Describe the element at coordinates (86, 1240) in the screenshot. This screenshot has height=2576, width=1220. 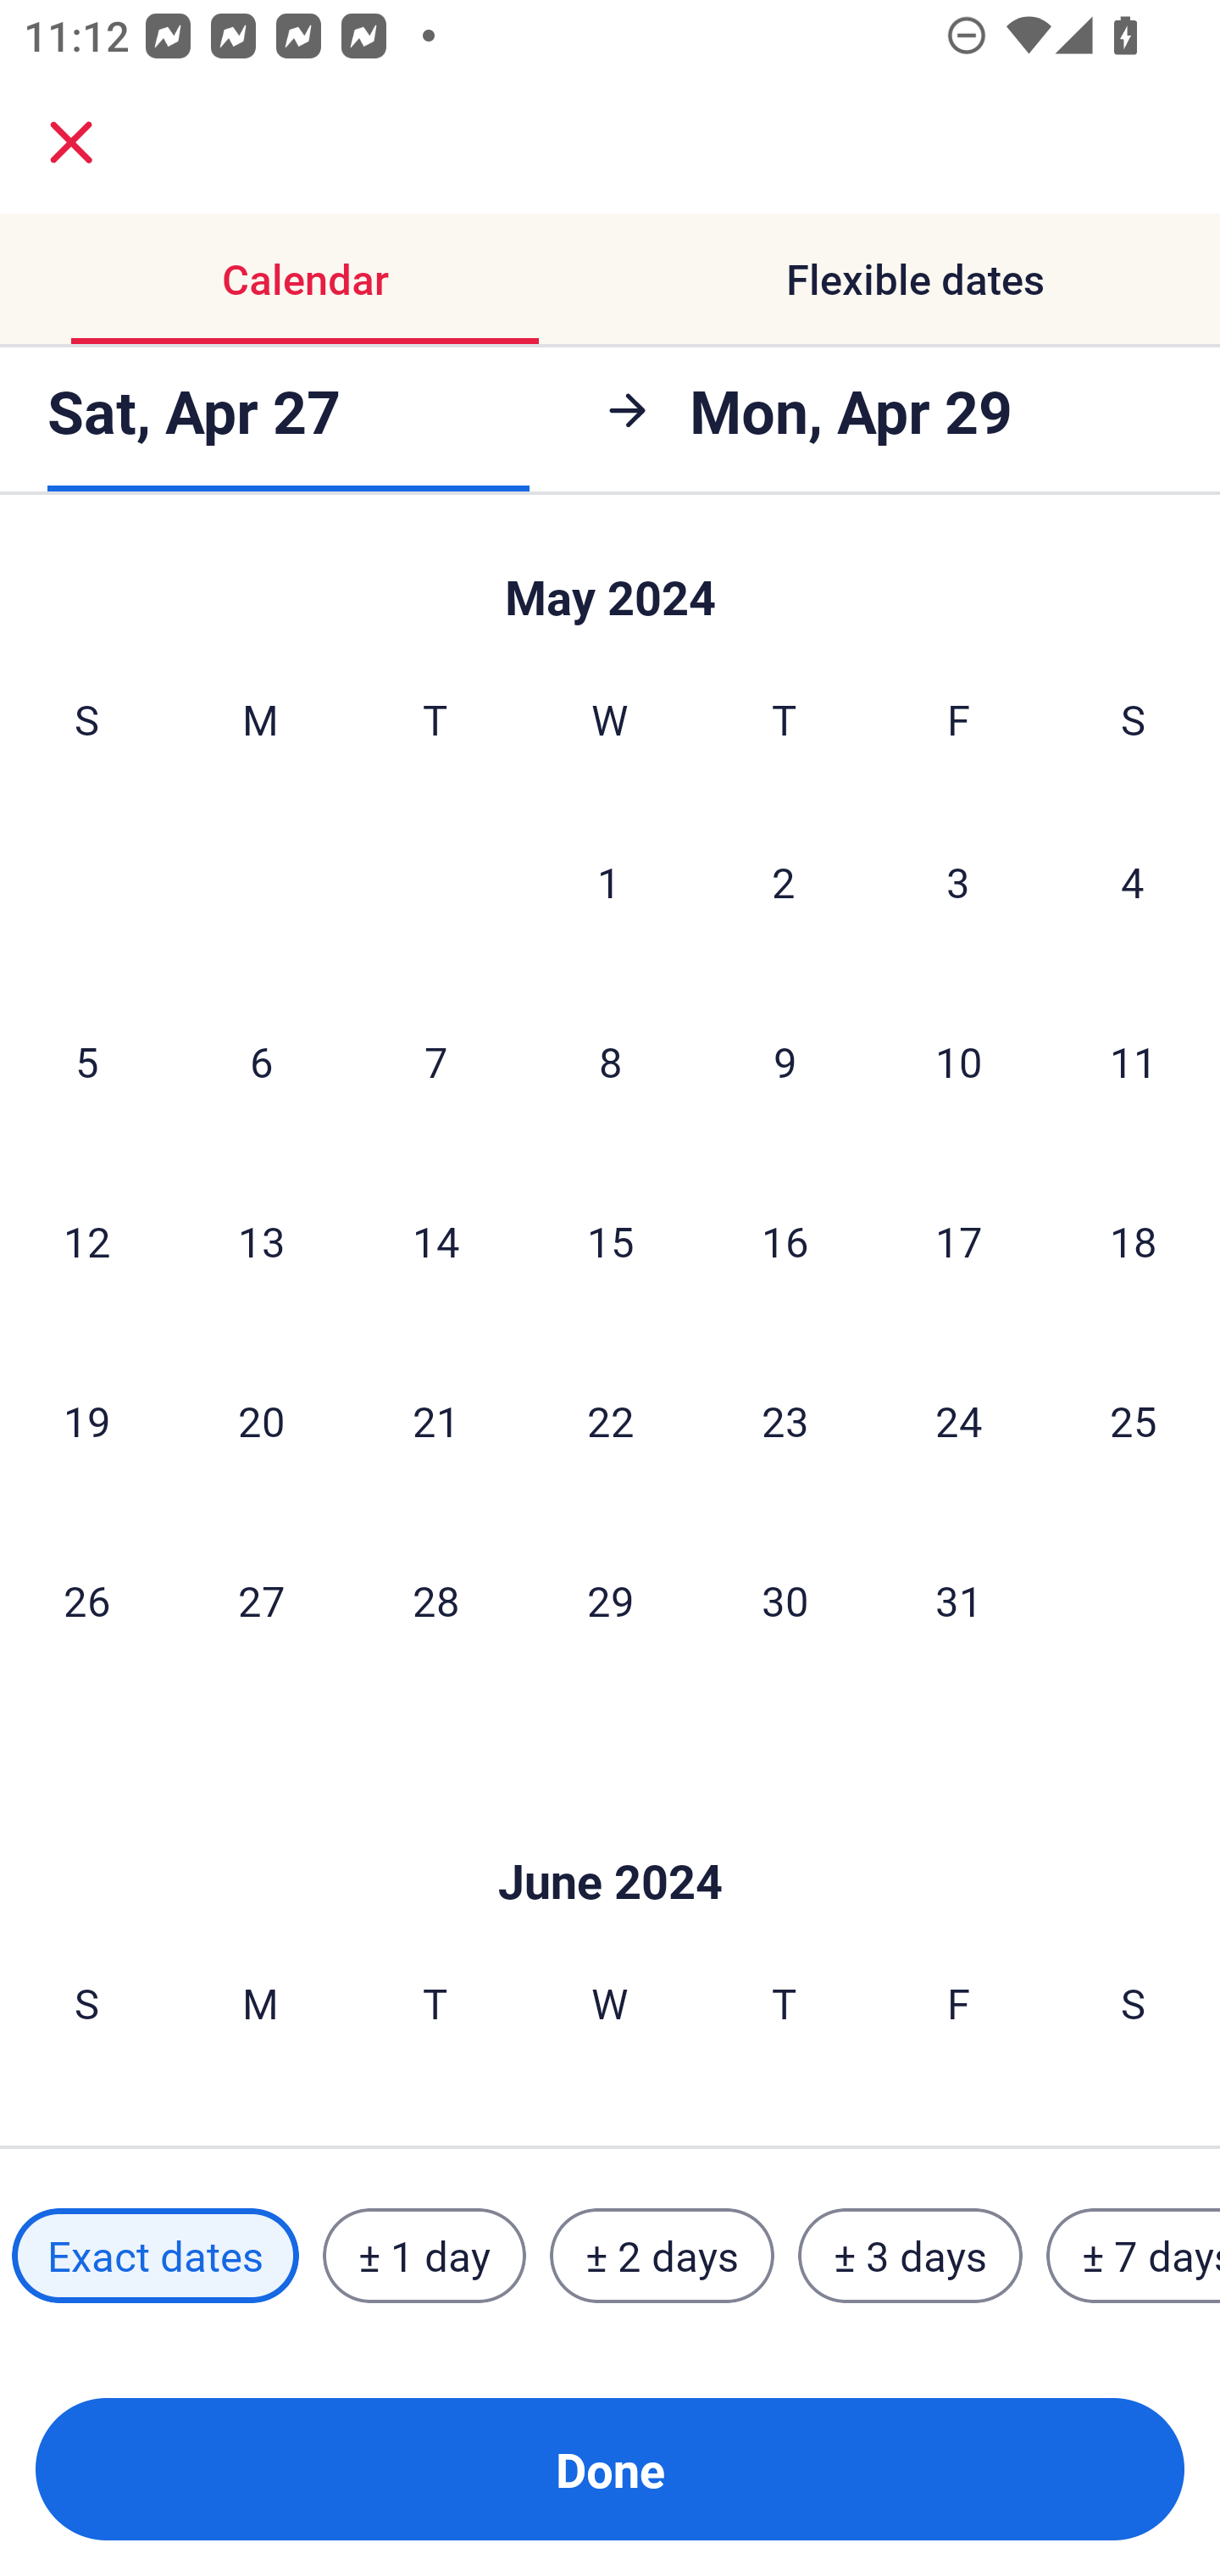
I see `12 Sunday, May 12, 2024` at that location.